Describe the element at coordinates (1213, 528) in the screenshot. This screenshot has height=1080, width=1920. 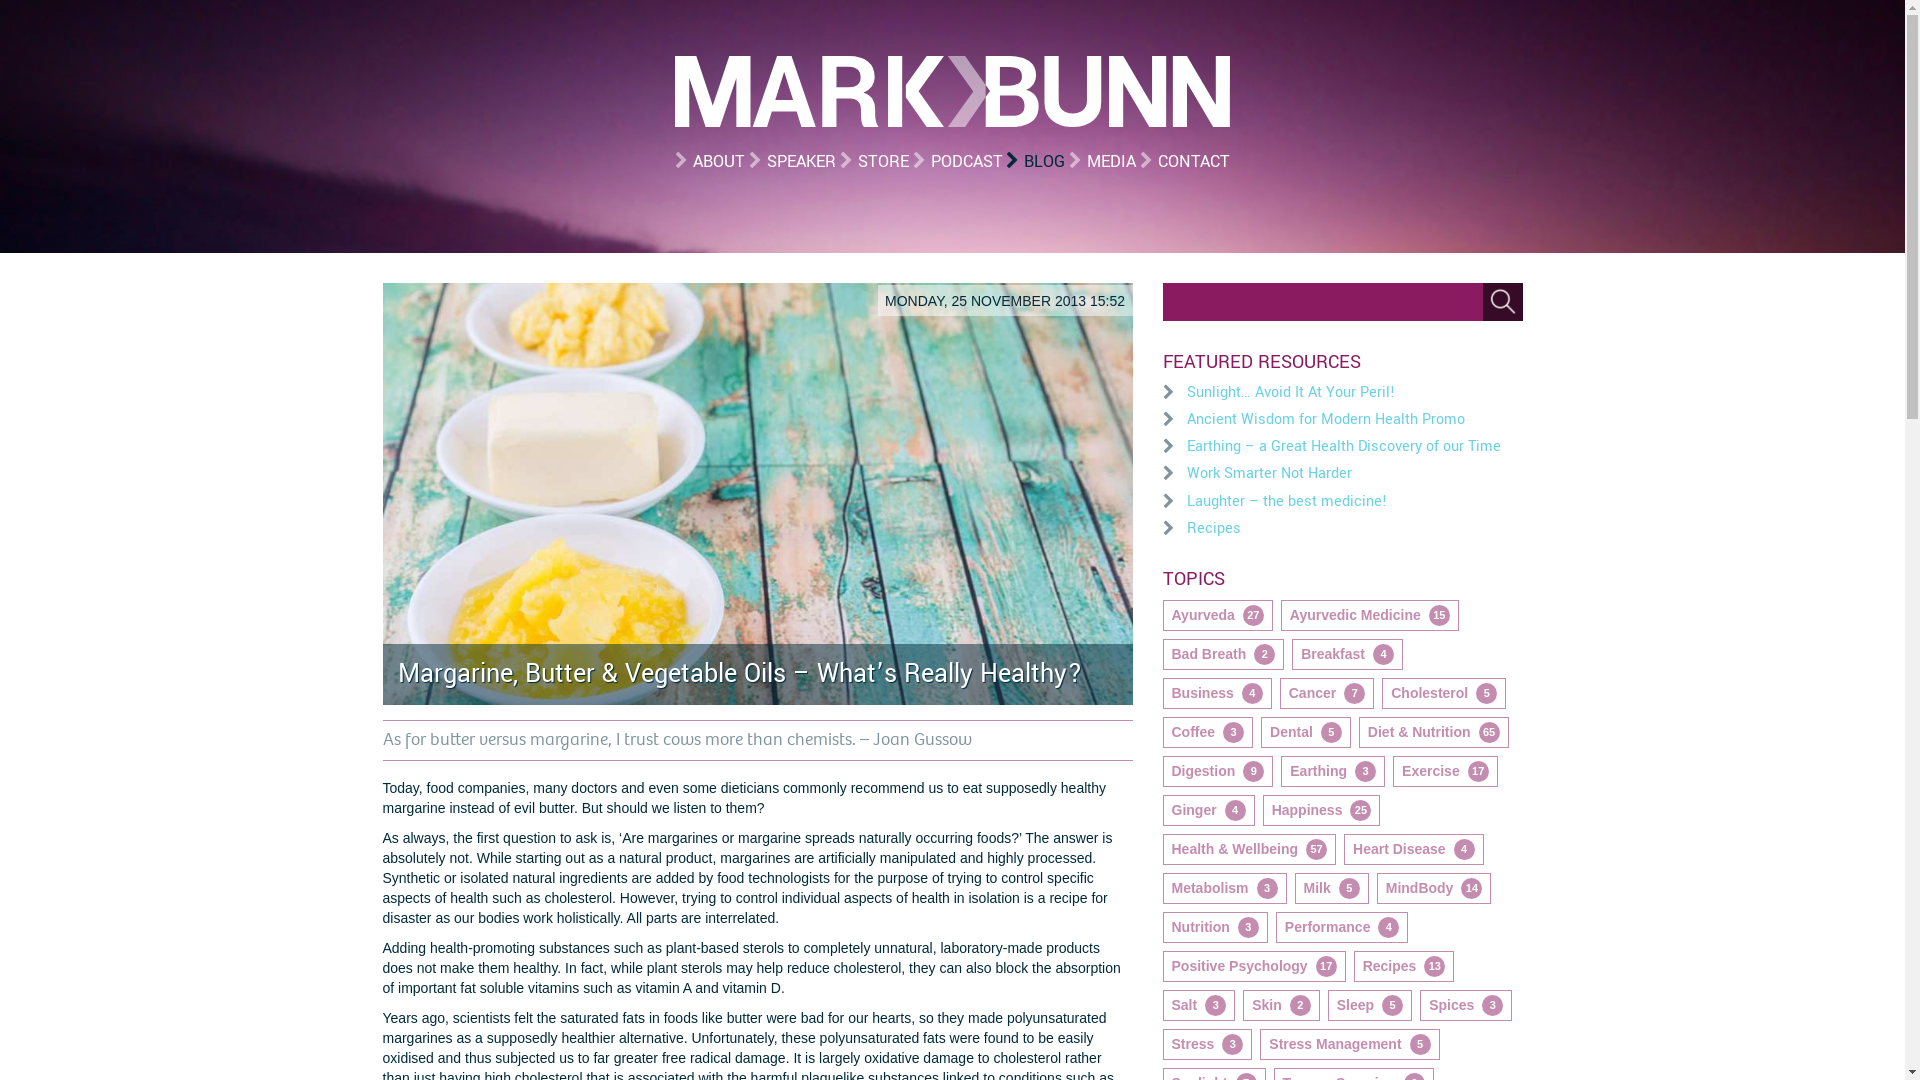
I see `Recipes` at that location.